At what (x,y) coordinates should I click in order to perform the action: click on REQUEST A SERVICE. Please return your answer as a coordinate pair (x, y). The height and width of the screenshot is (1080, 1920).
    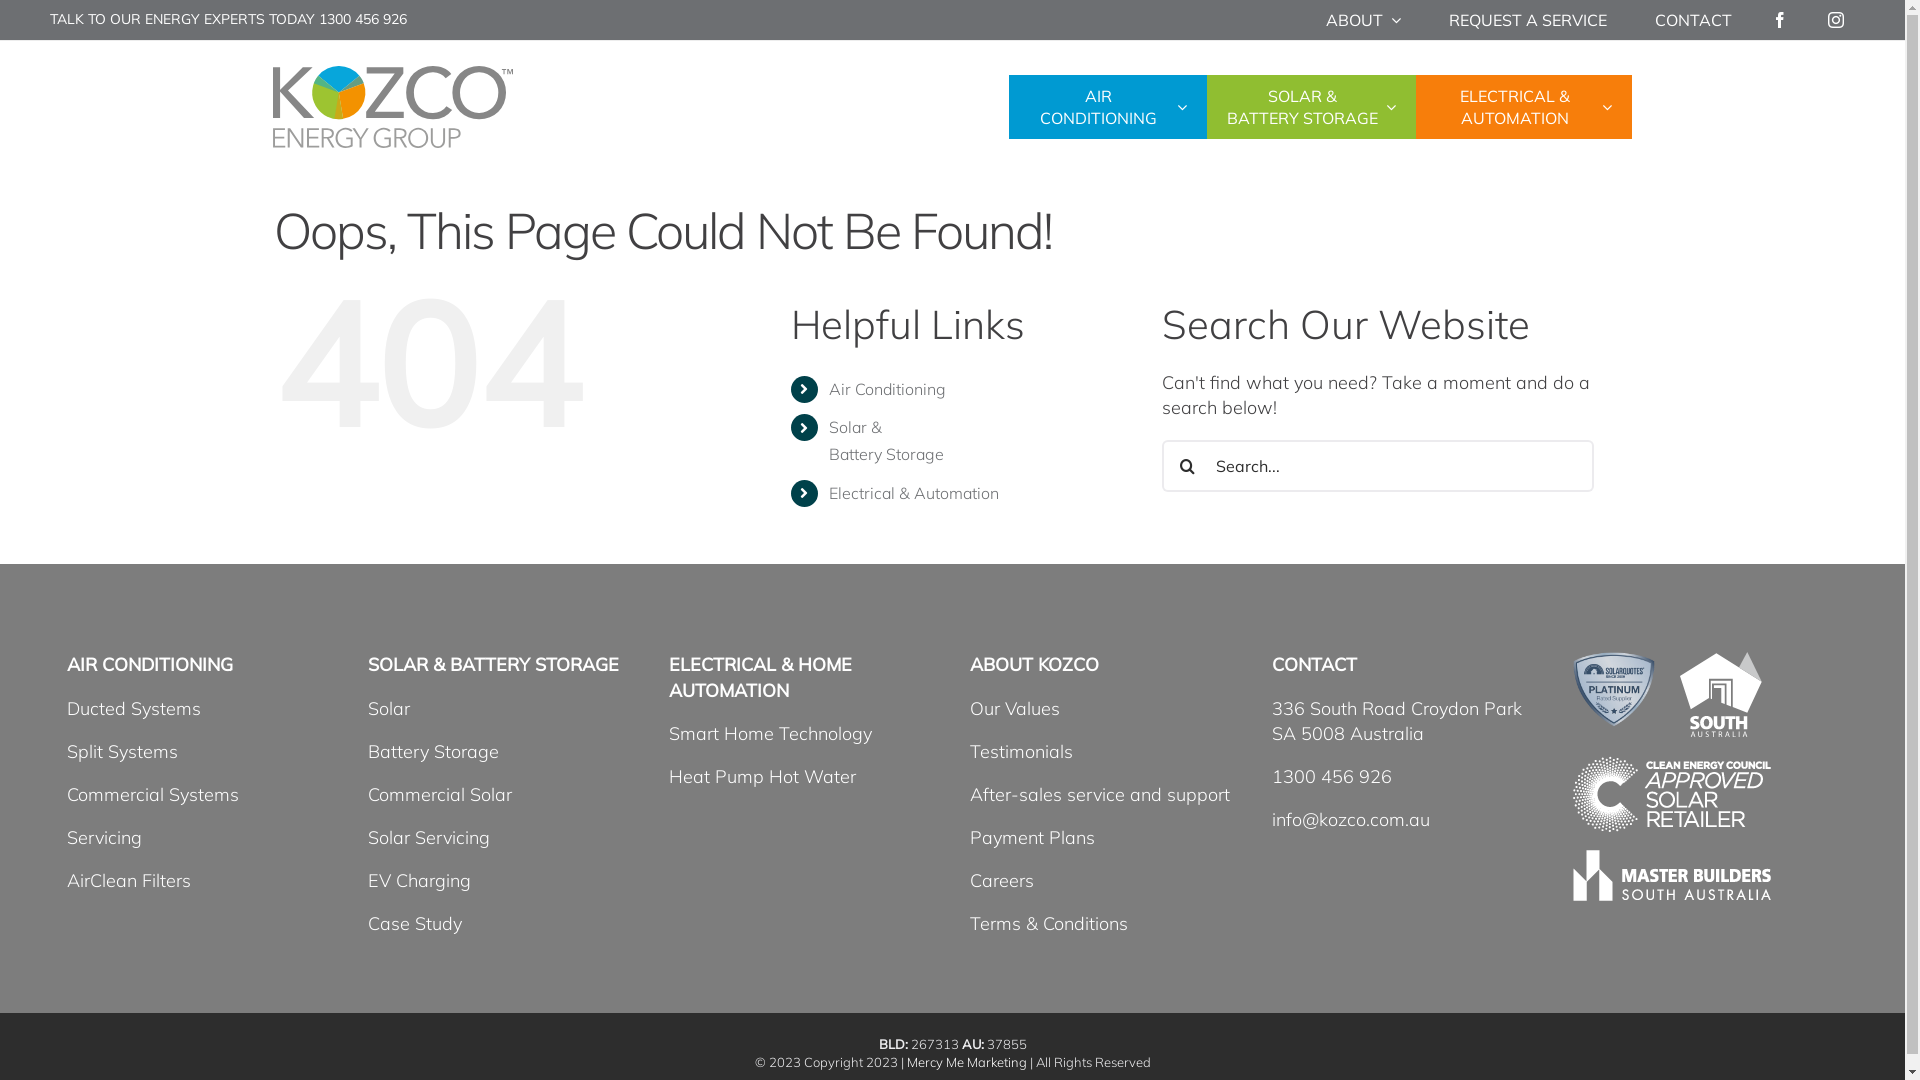
    Looking at the image, I should click on (1528, 20).